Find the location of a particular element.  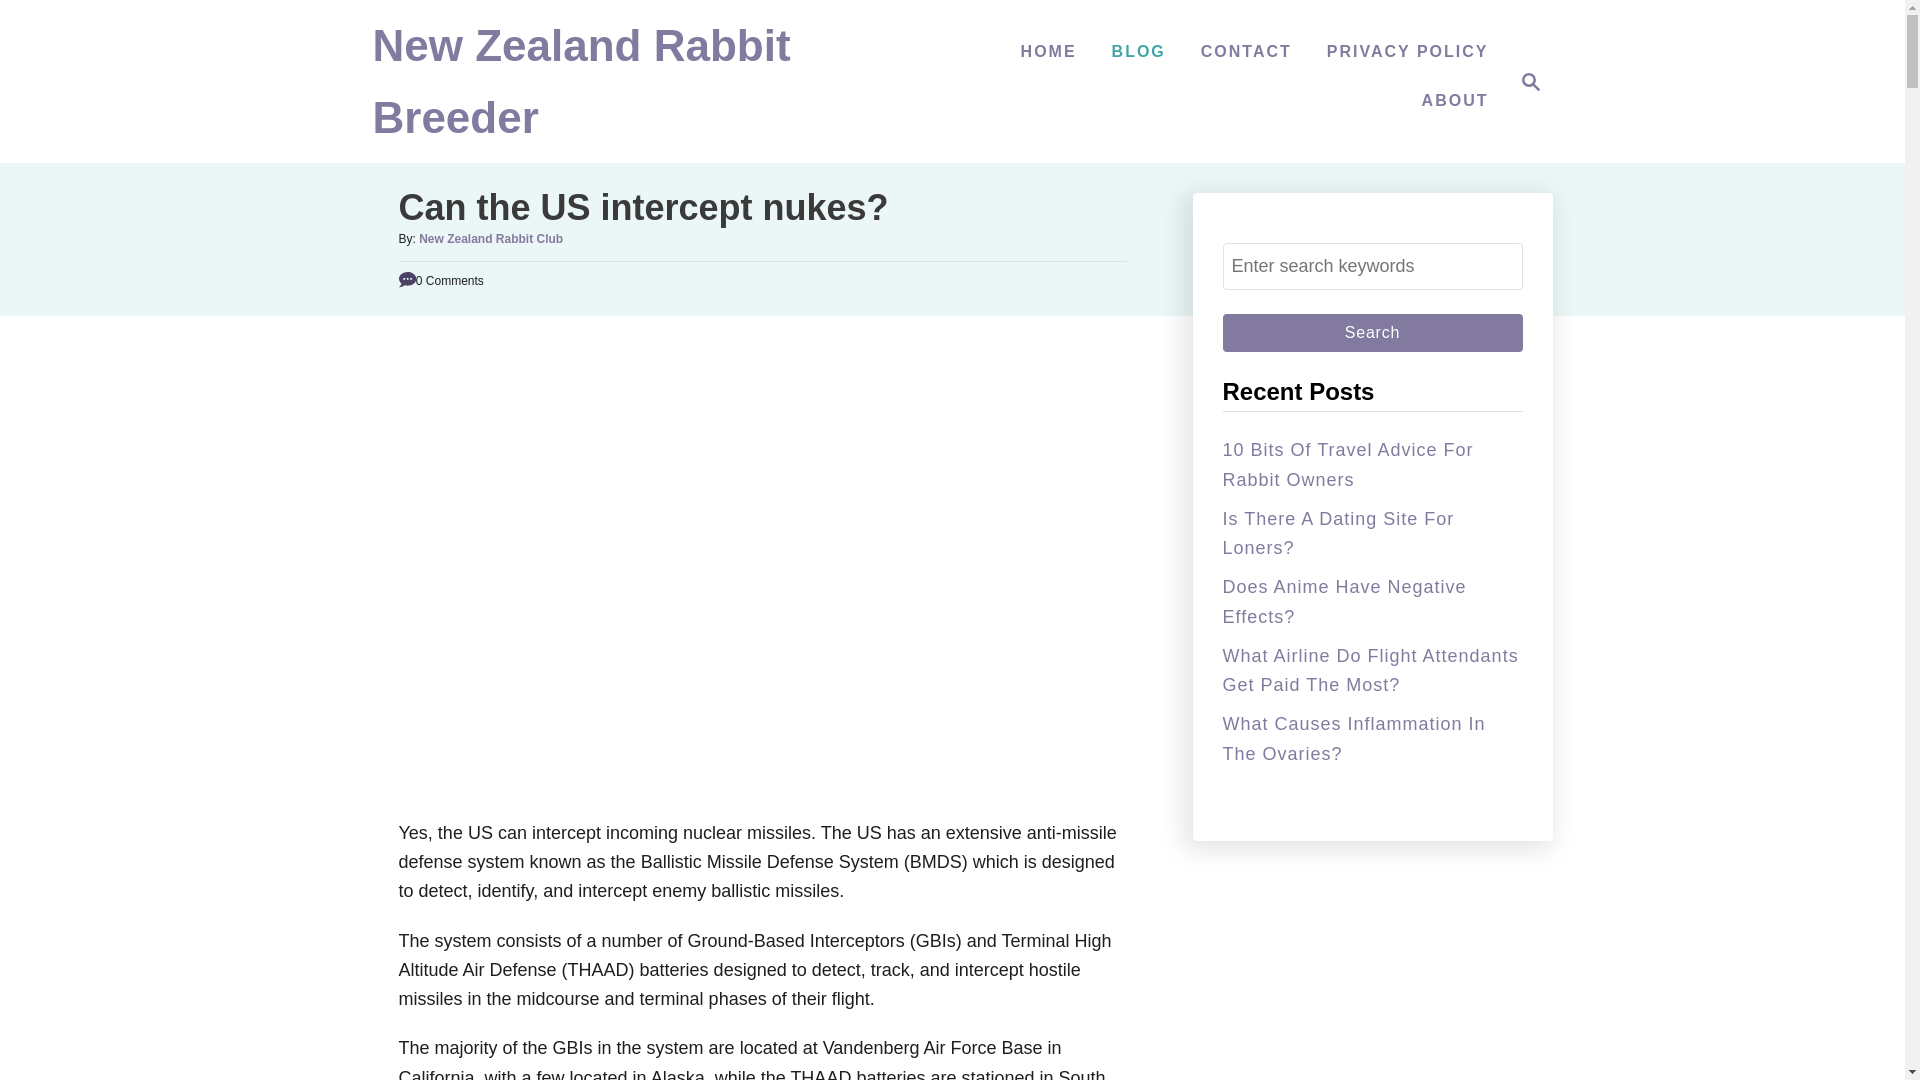

HOME is located at coordinates (1048, 52).